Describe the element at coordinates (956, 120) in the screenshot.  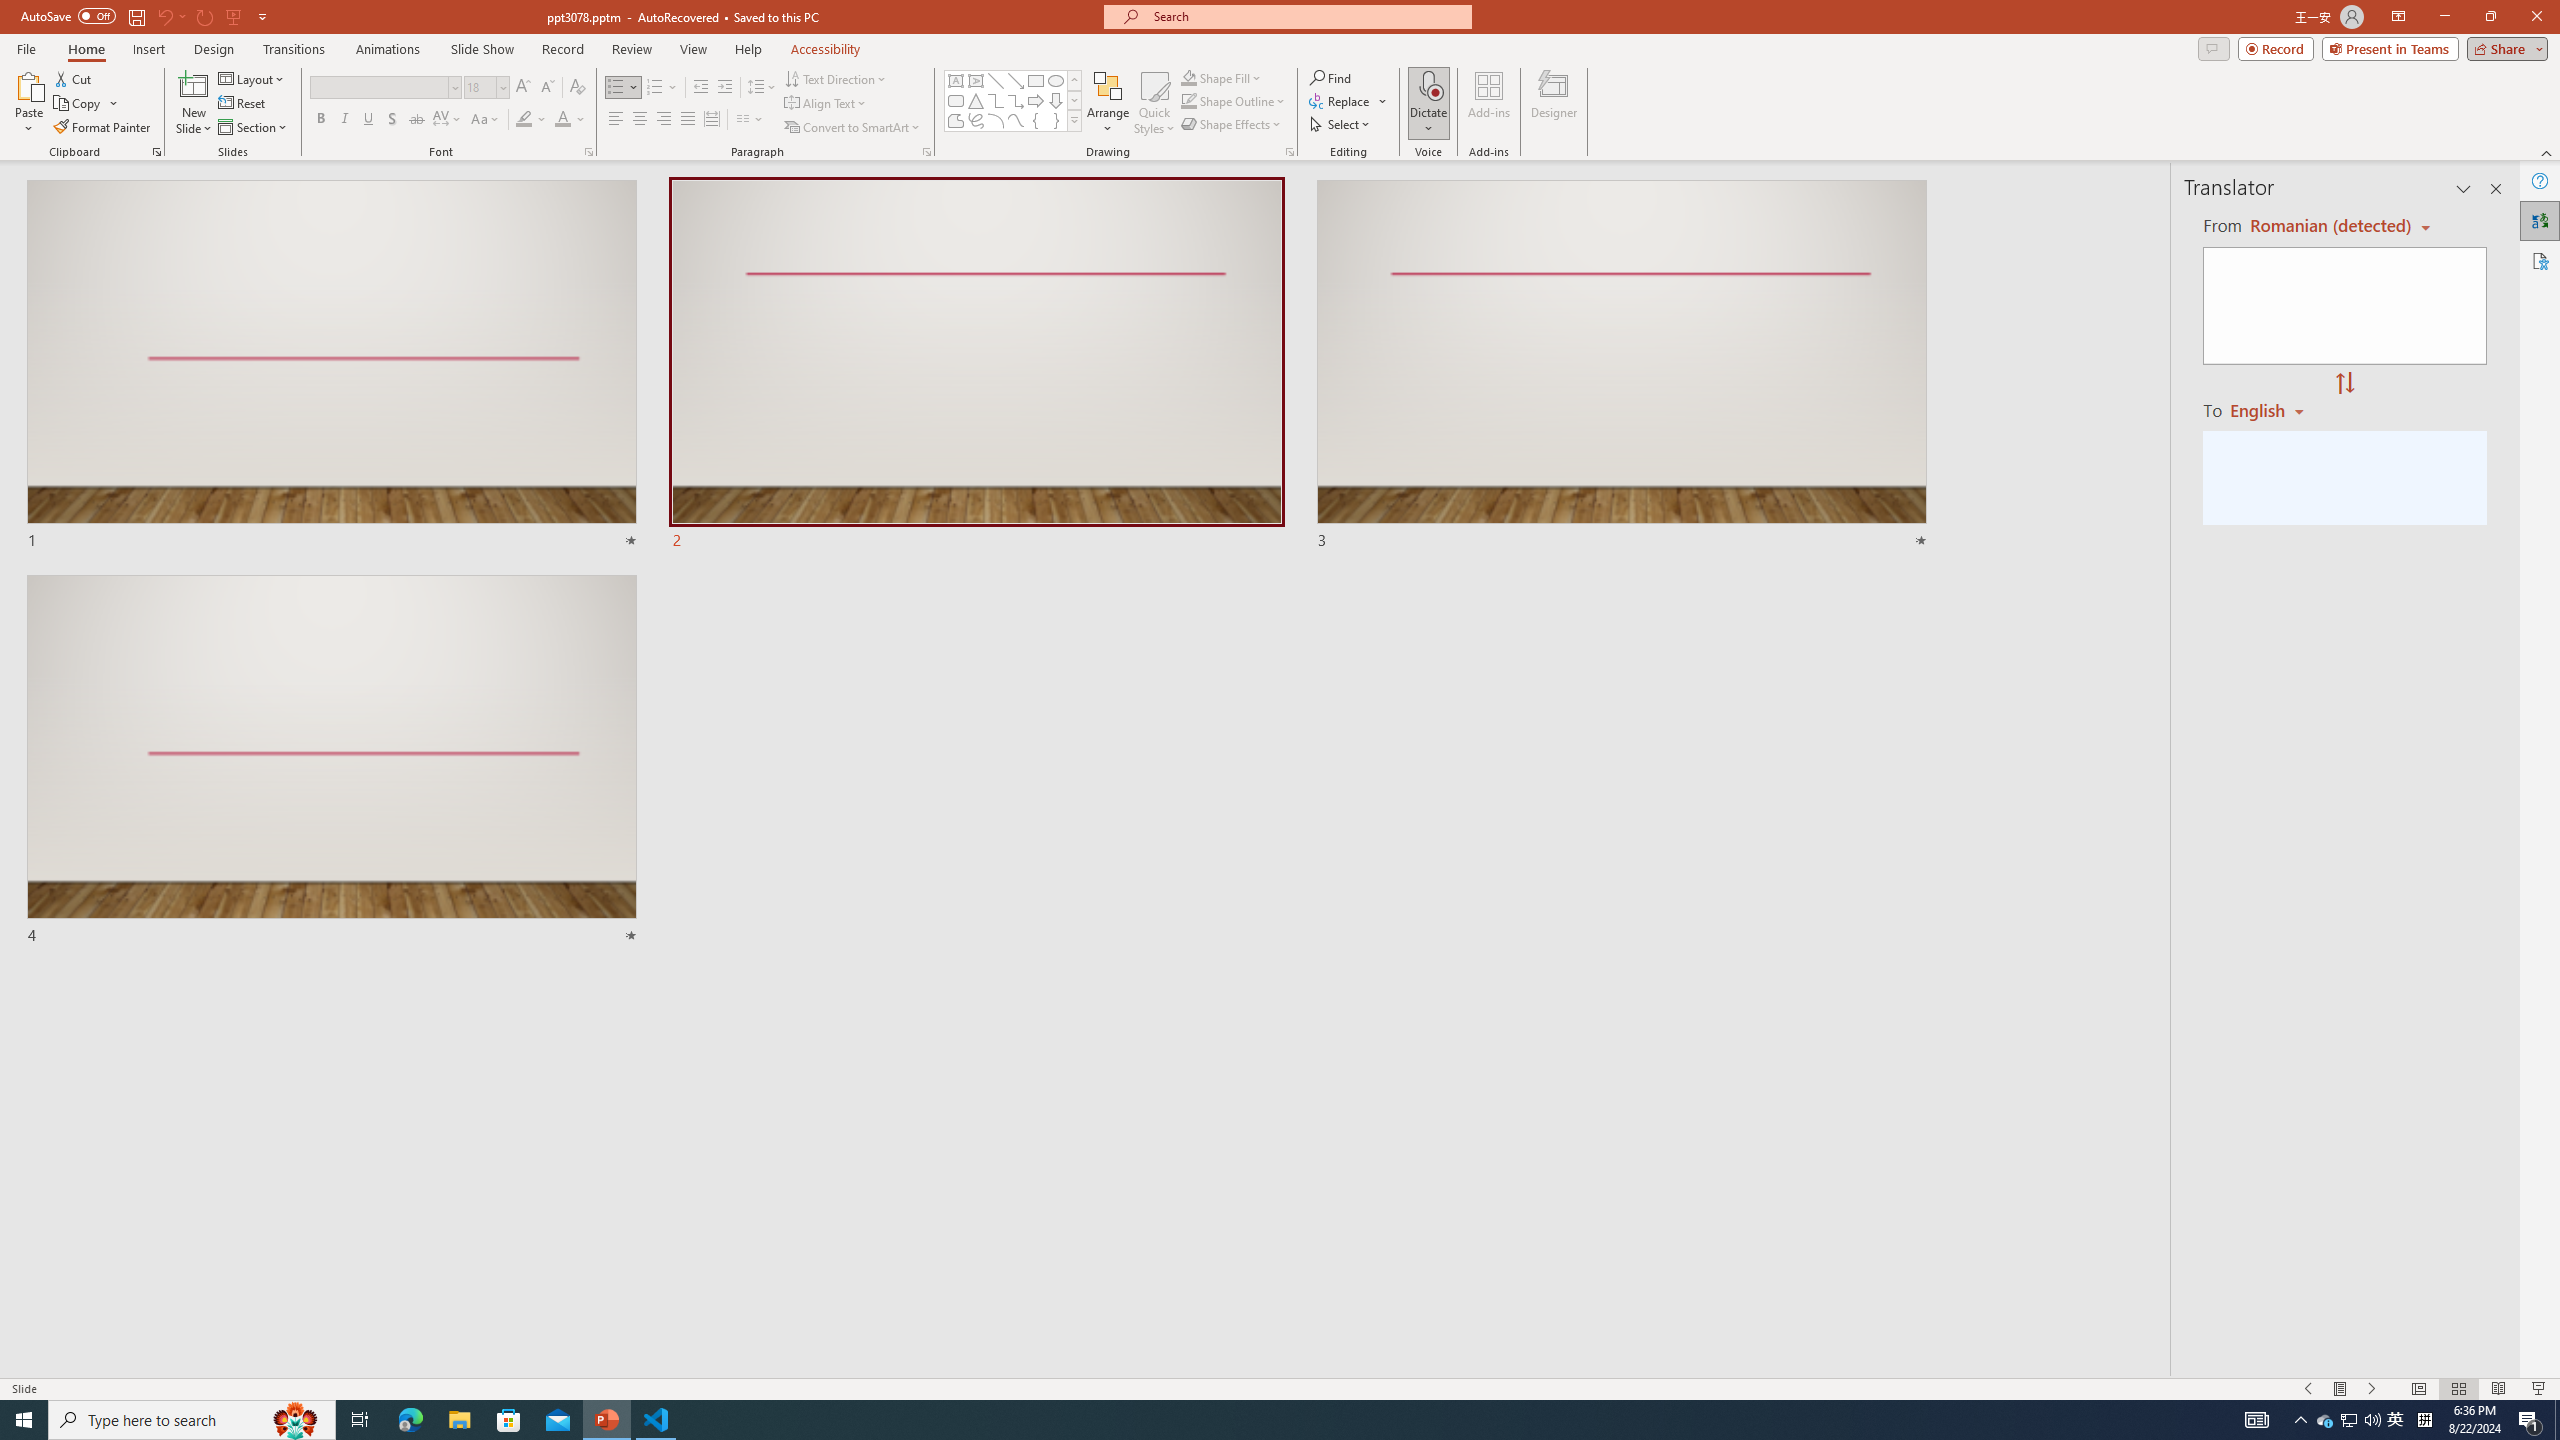
I see `Freeform: Shape` at that location.